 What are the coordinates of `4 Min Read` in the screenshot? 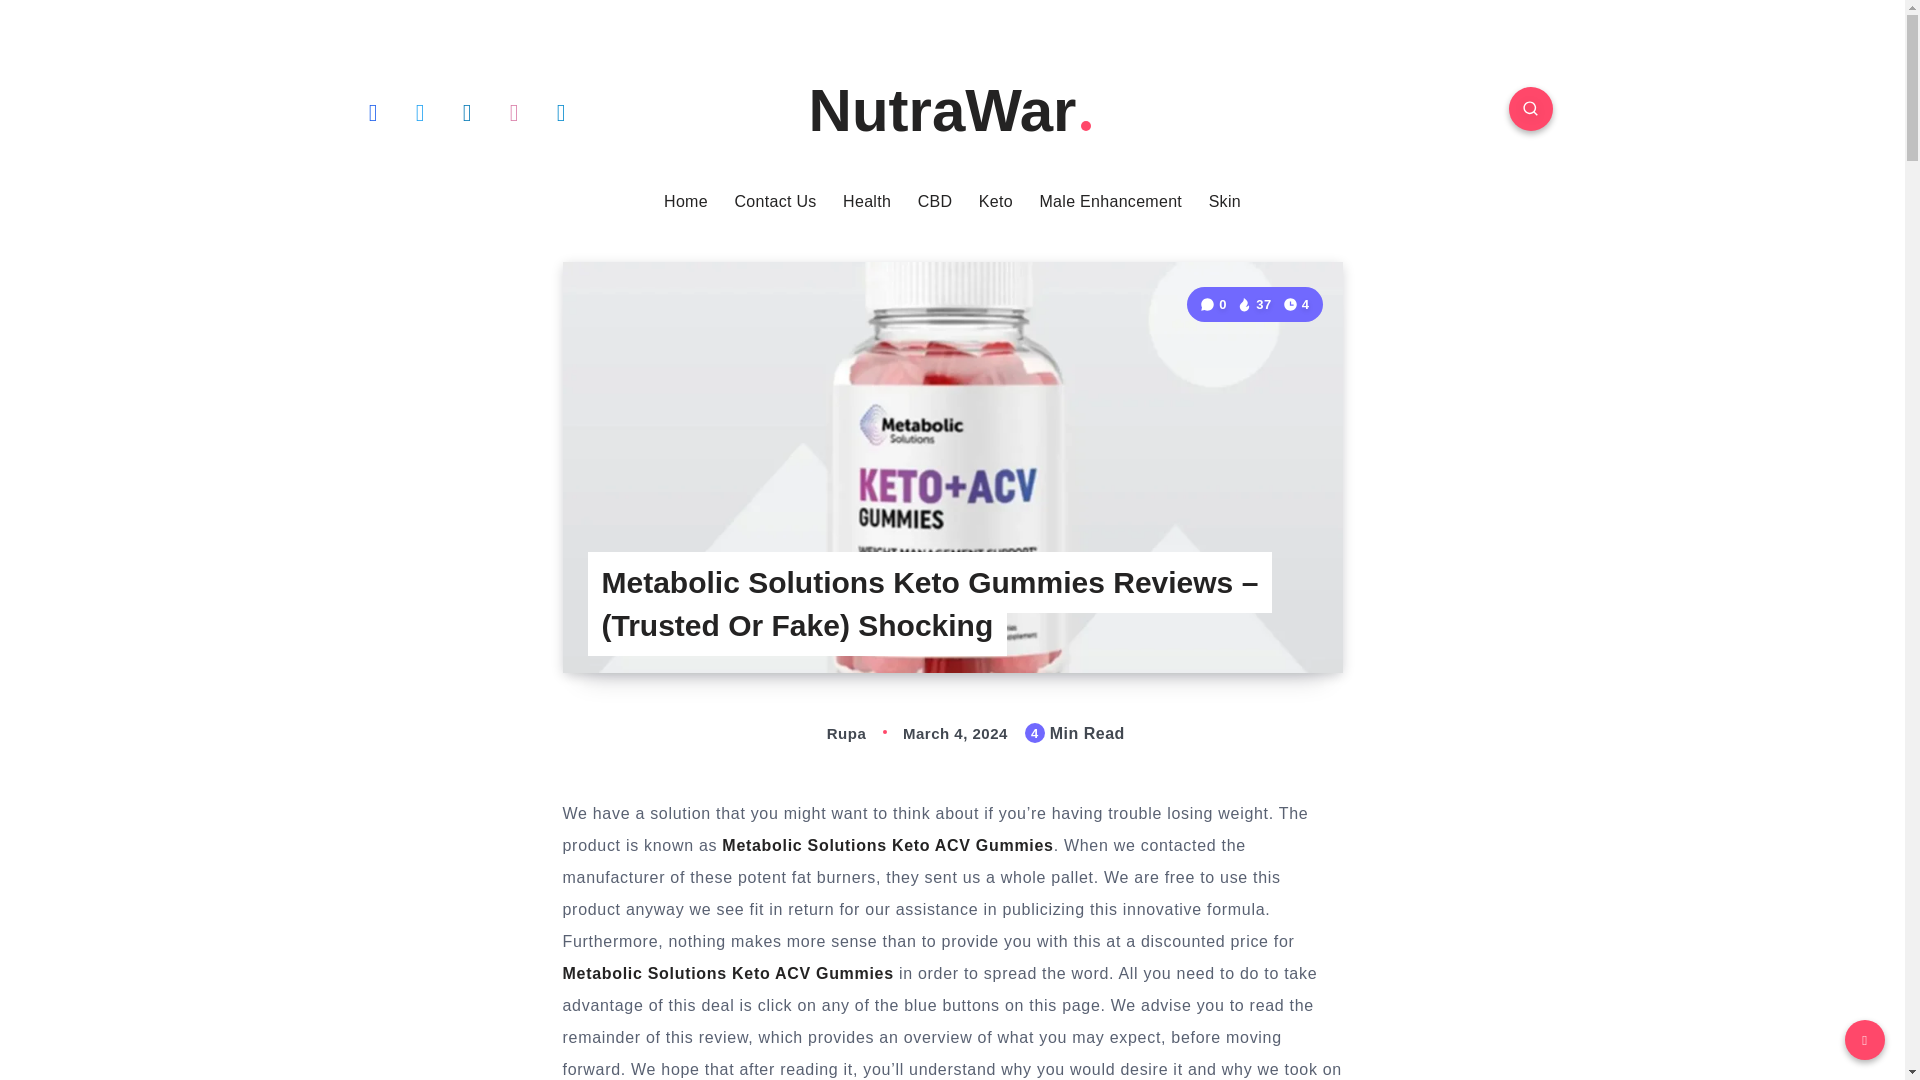 It's located at (1296, 304).